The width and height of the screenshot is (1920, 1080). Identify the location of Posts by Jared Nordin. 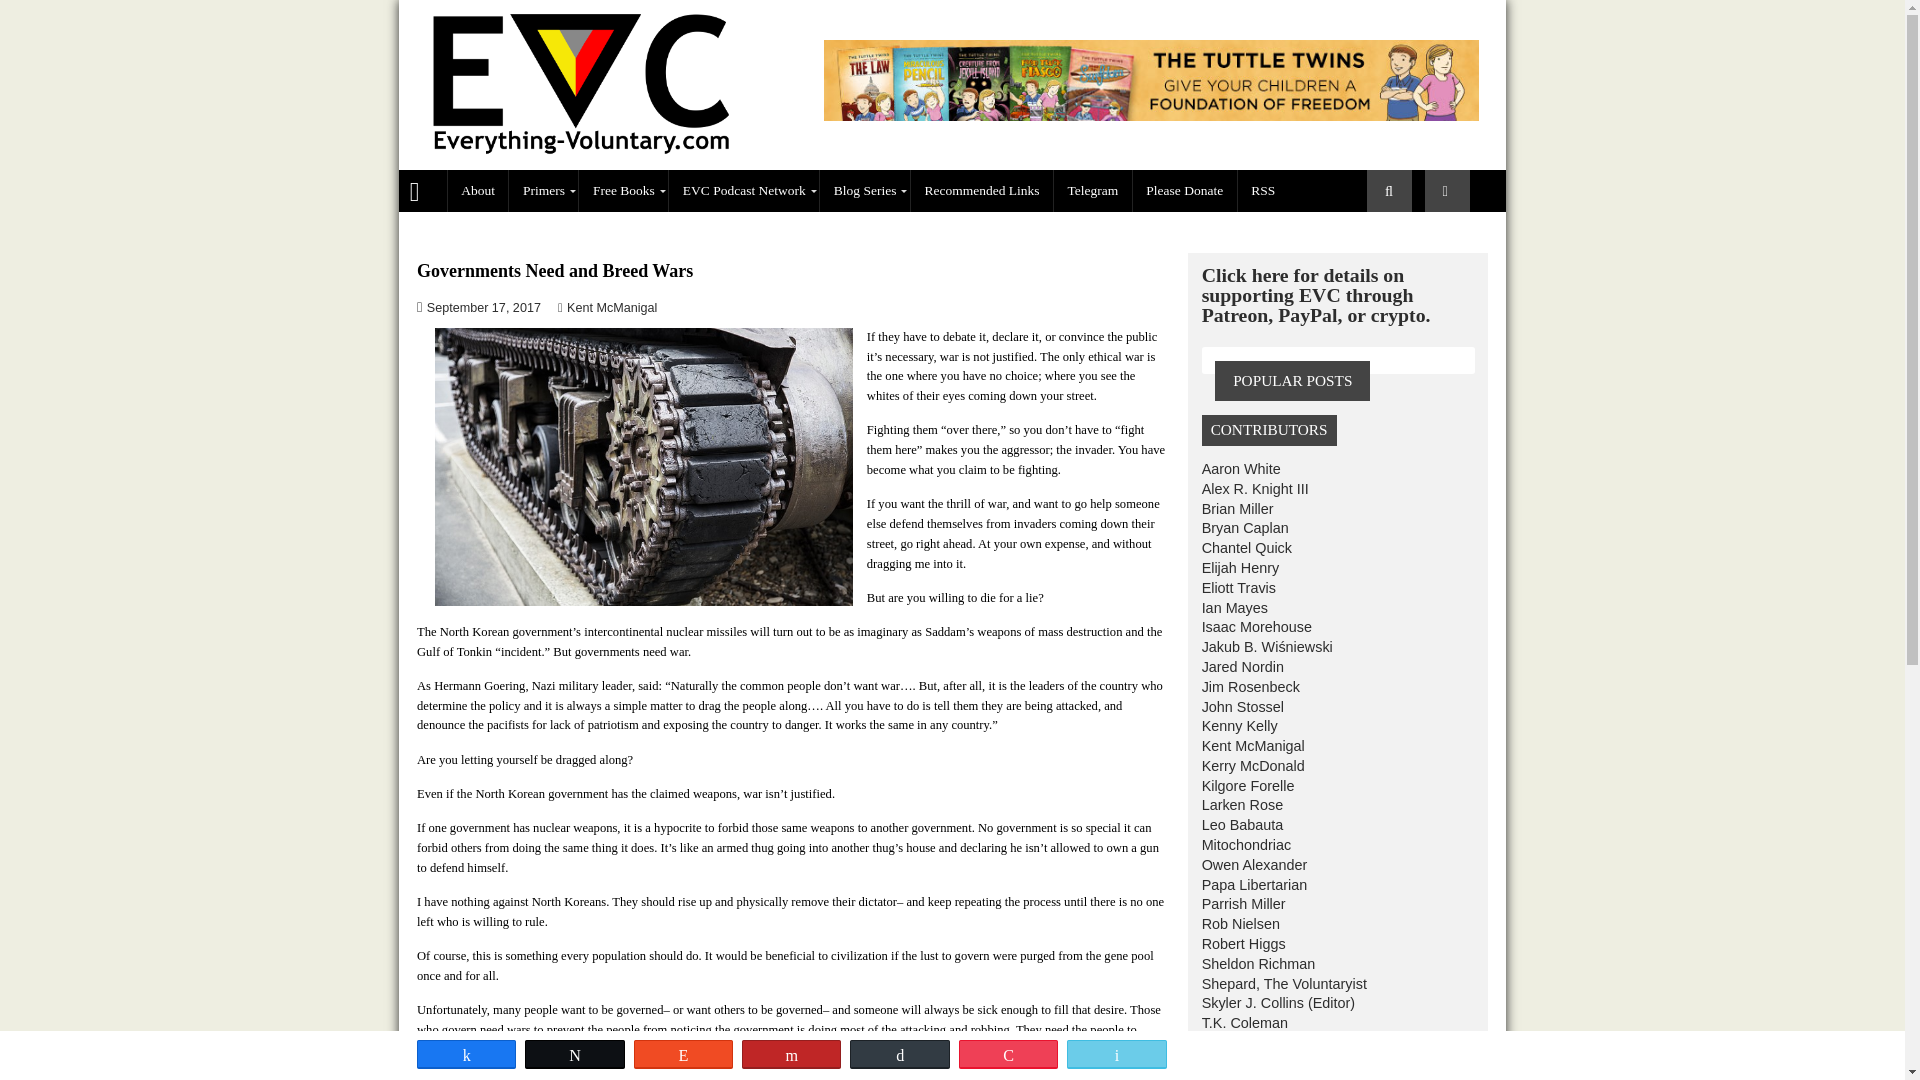
(1380, 740).